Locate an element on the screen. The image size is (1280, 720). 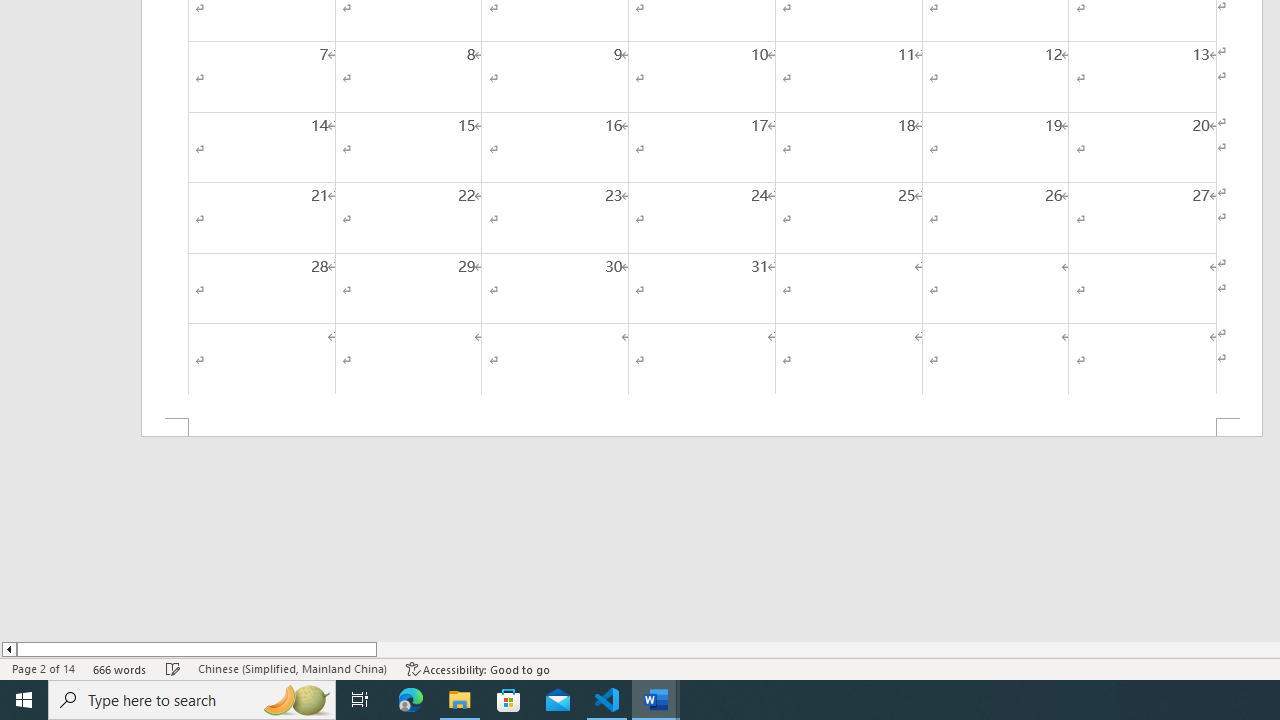
Page Number Page 2 of 14 is located at coordinates (43, 668).